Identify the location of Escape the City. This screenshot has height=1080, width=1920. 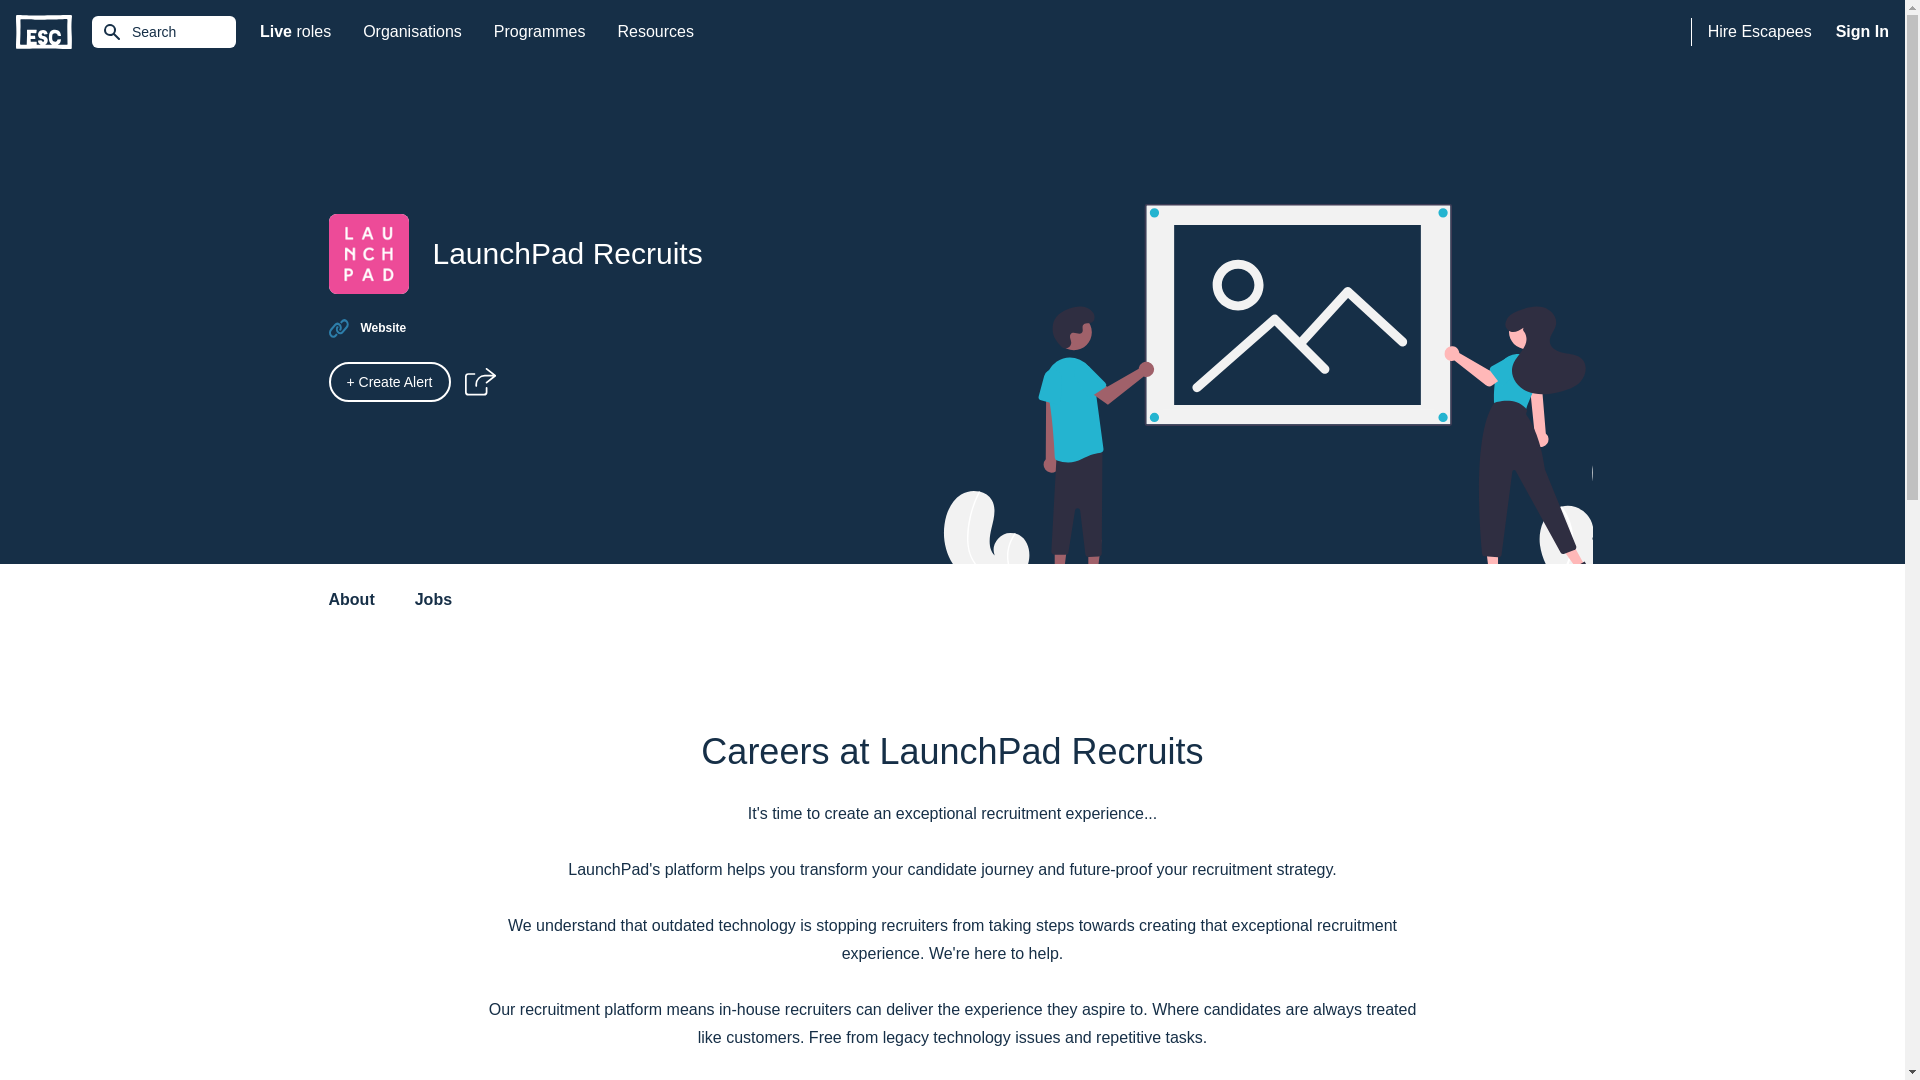
(44, 32).